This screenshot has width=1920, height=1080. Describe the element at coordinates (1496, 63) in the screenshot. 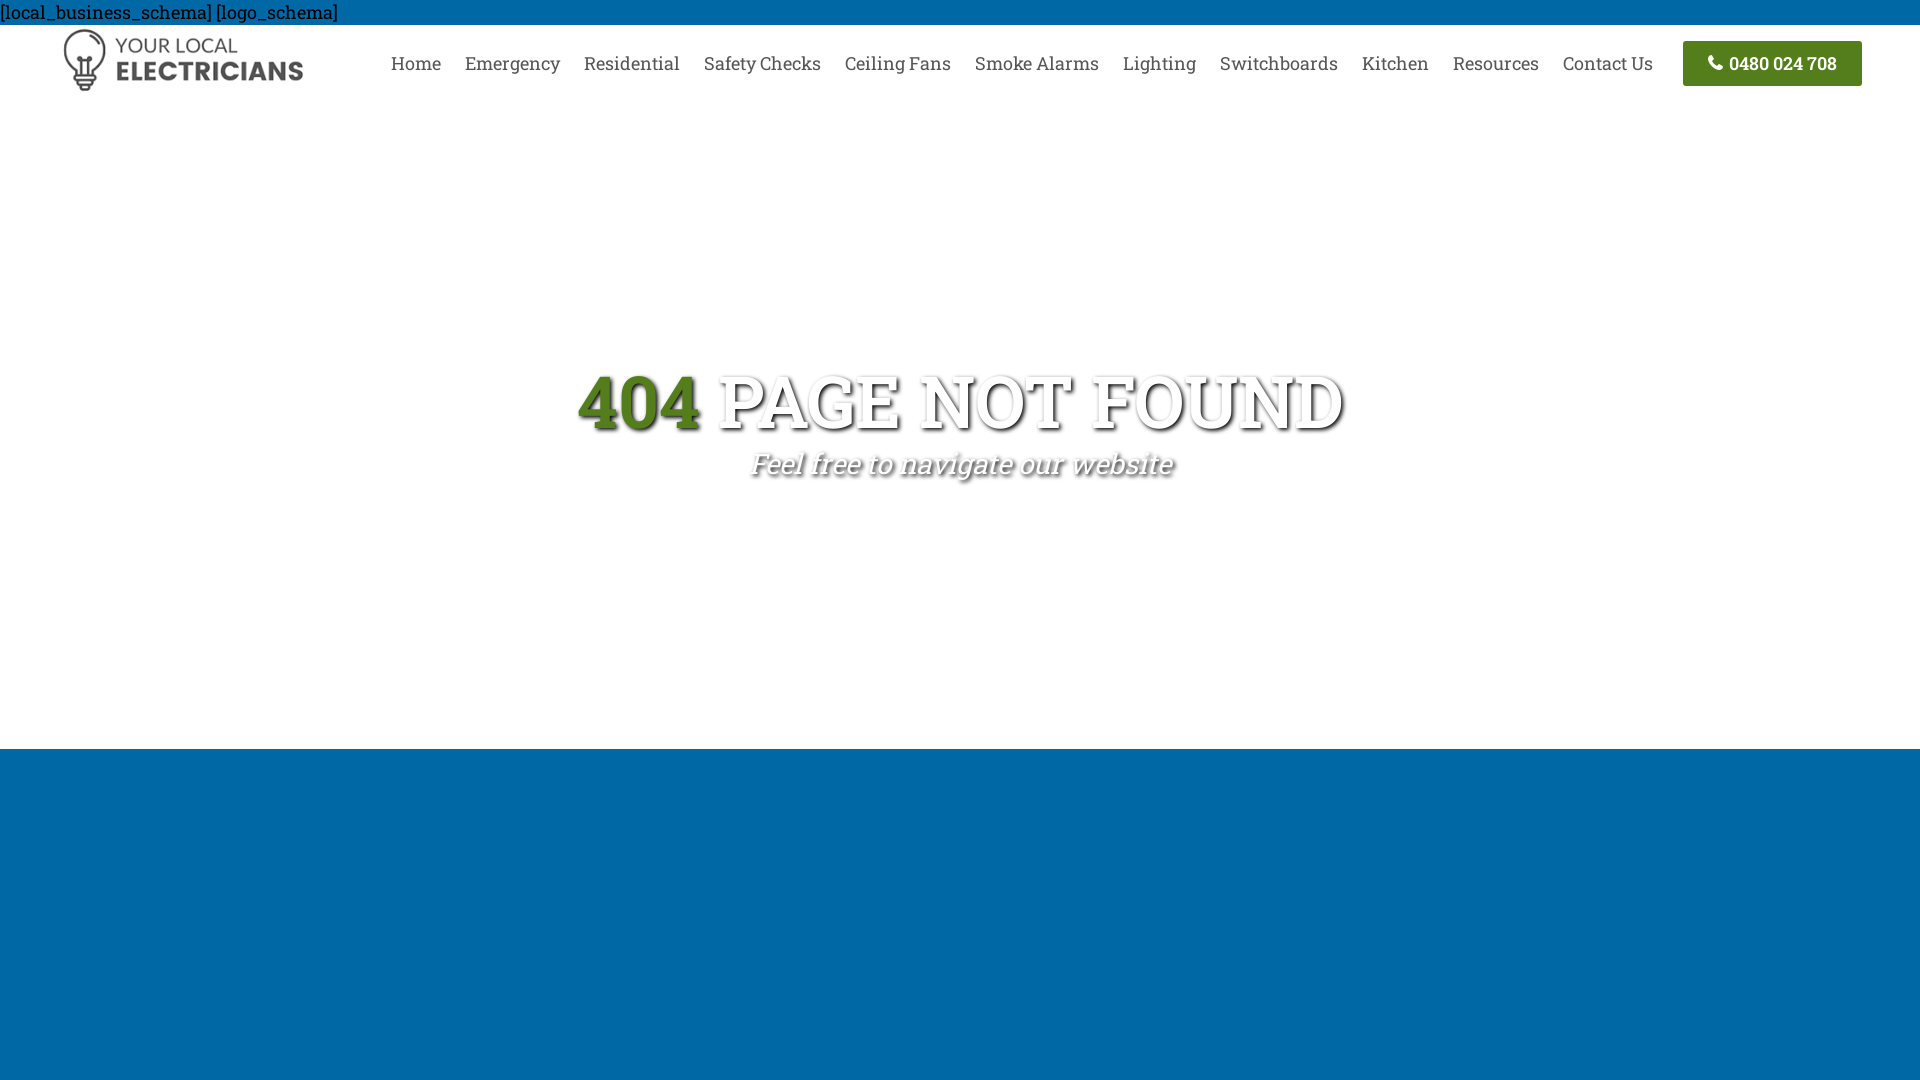

I see `Resources` at that location.